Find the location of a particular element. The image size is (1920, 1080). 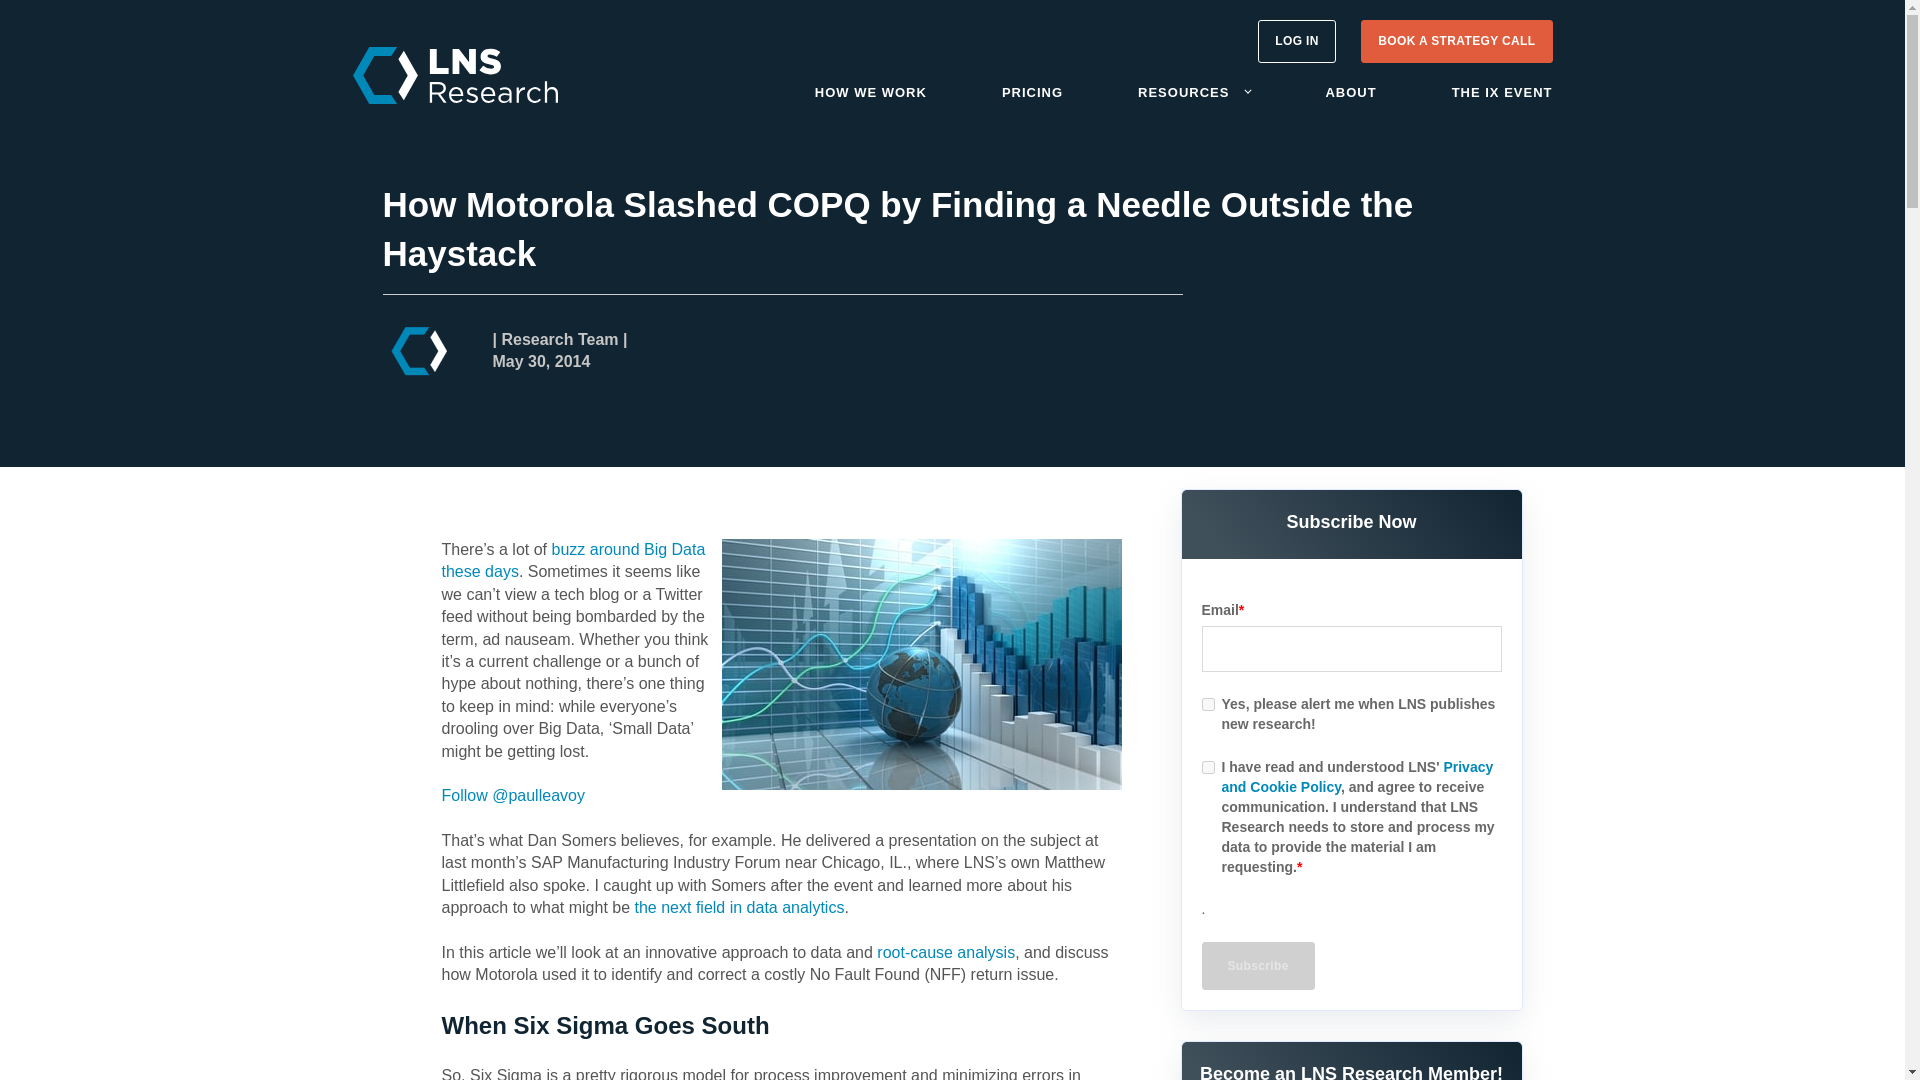

true is located at coordinates (1208, 704).